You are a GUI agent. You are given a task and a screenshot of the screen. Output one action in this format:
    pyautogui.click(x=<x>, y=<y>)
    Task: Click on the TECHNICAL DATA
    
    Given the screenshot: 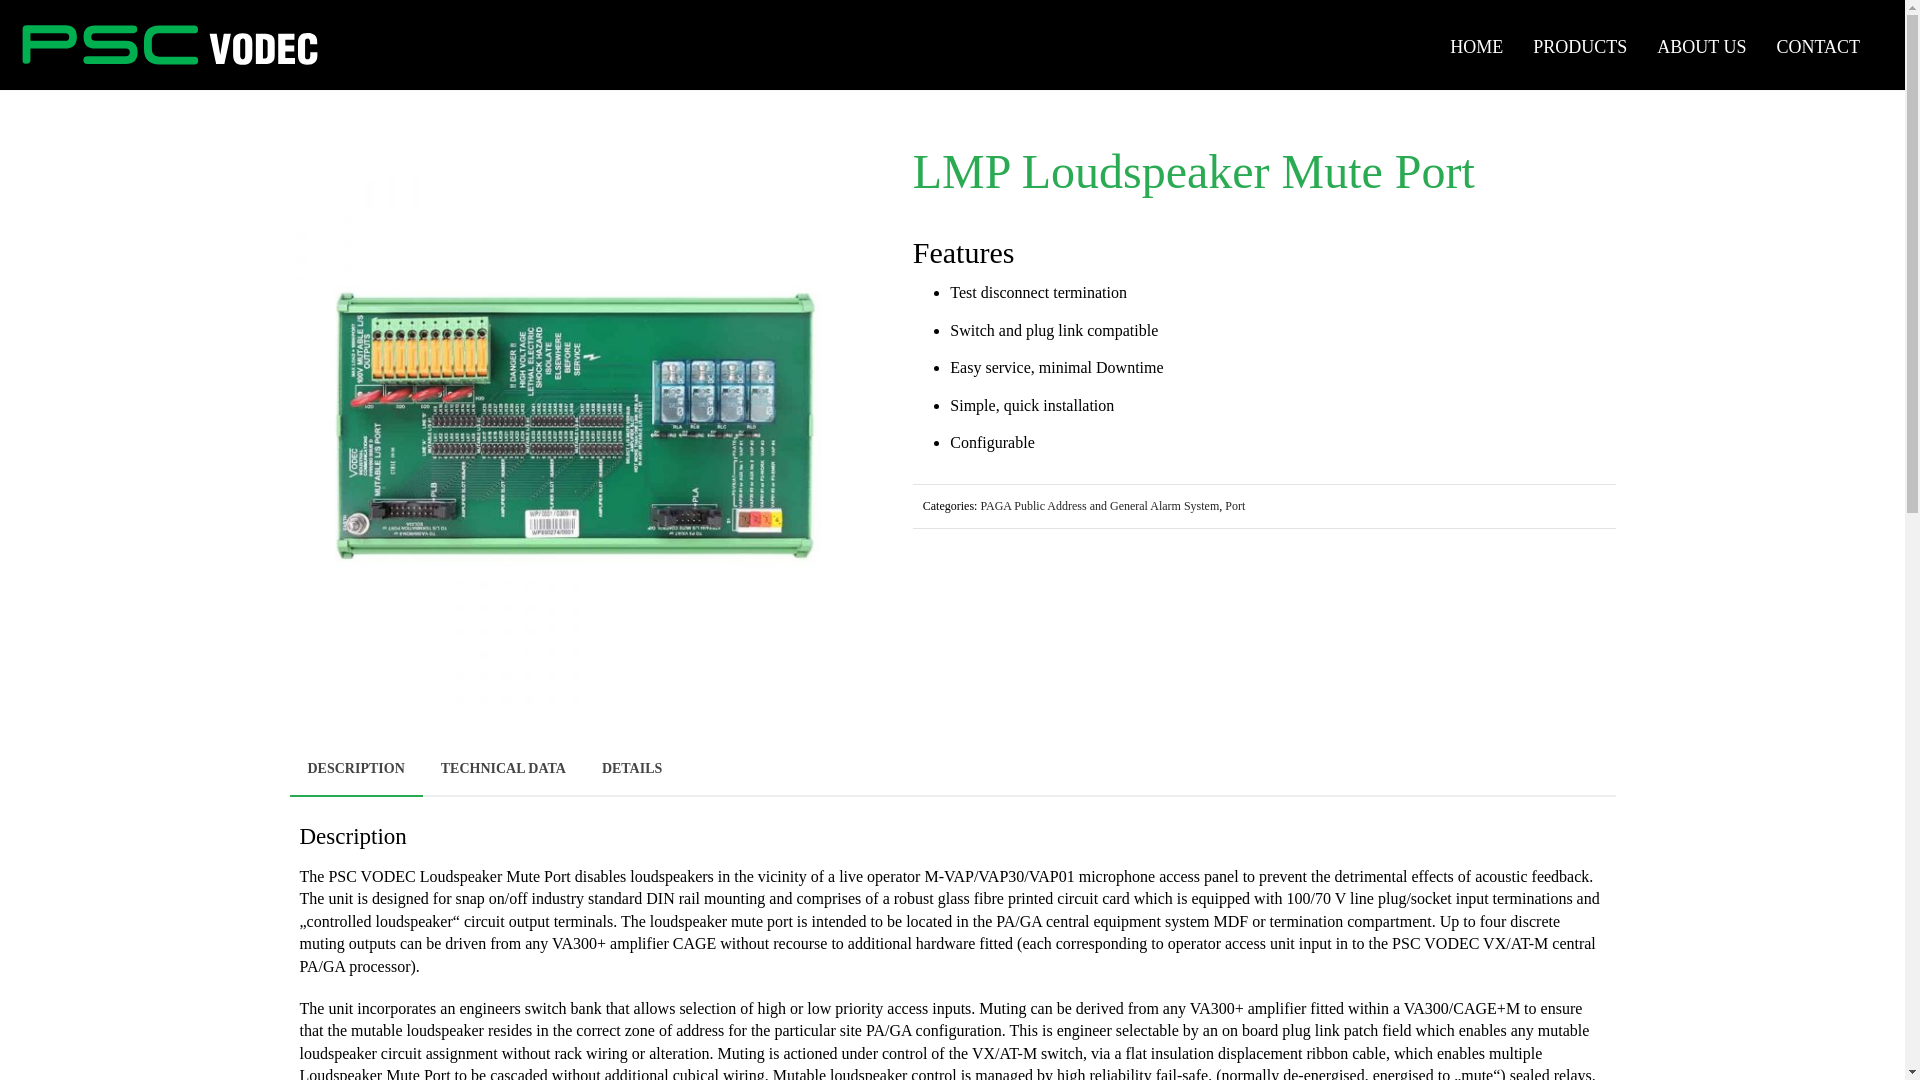 What is the action you would take?
    pyautogui.click(x=502, y=768)
    